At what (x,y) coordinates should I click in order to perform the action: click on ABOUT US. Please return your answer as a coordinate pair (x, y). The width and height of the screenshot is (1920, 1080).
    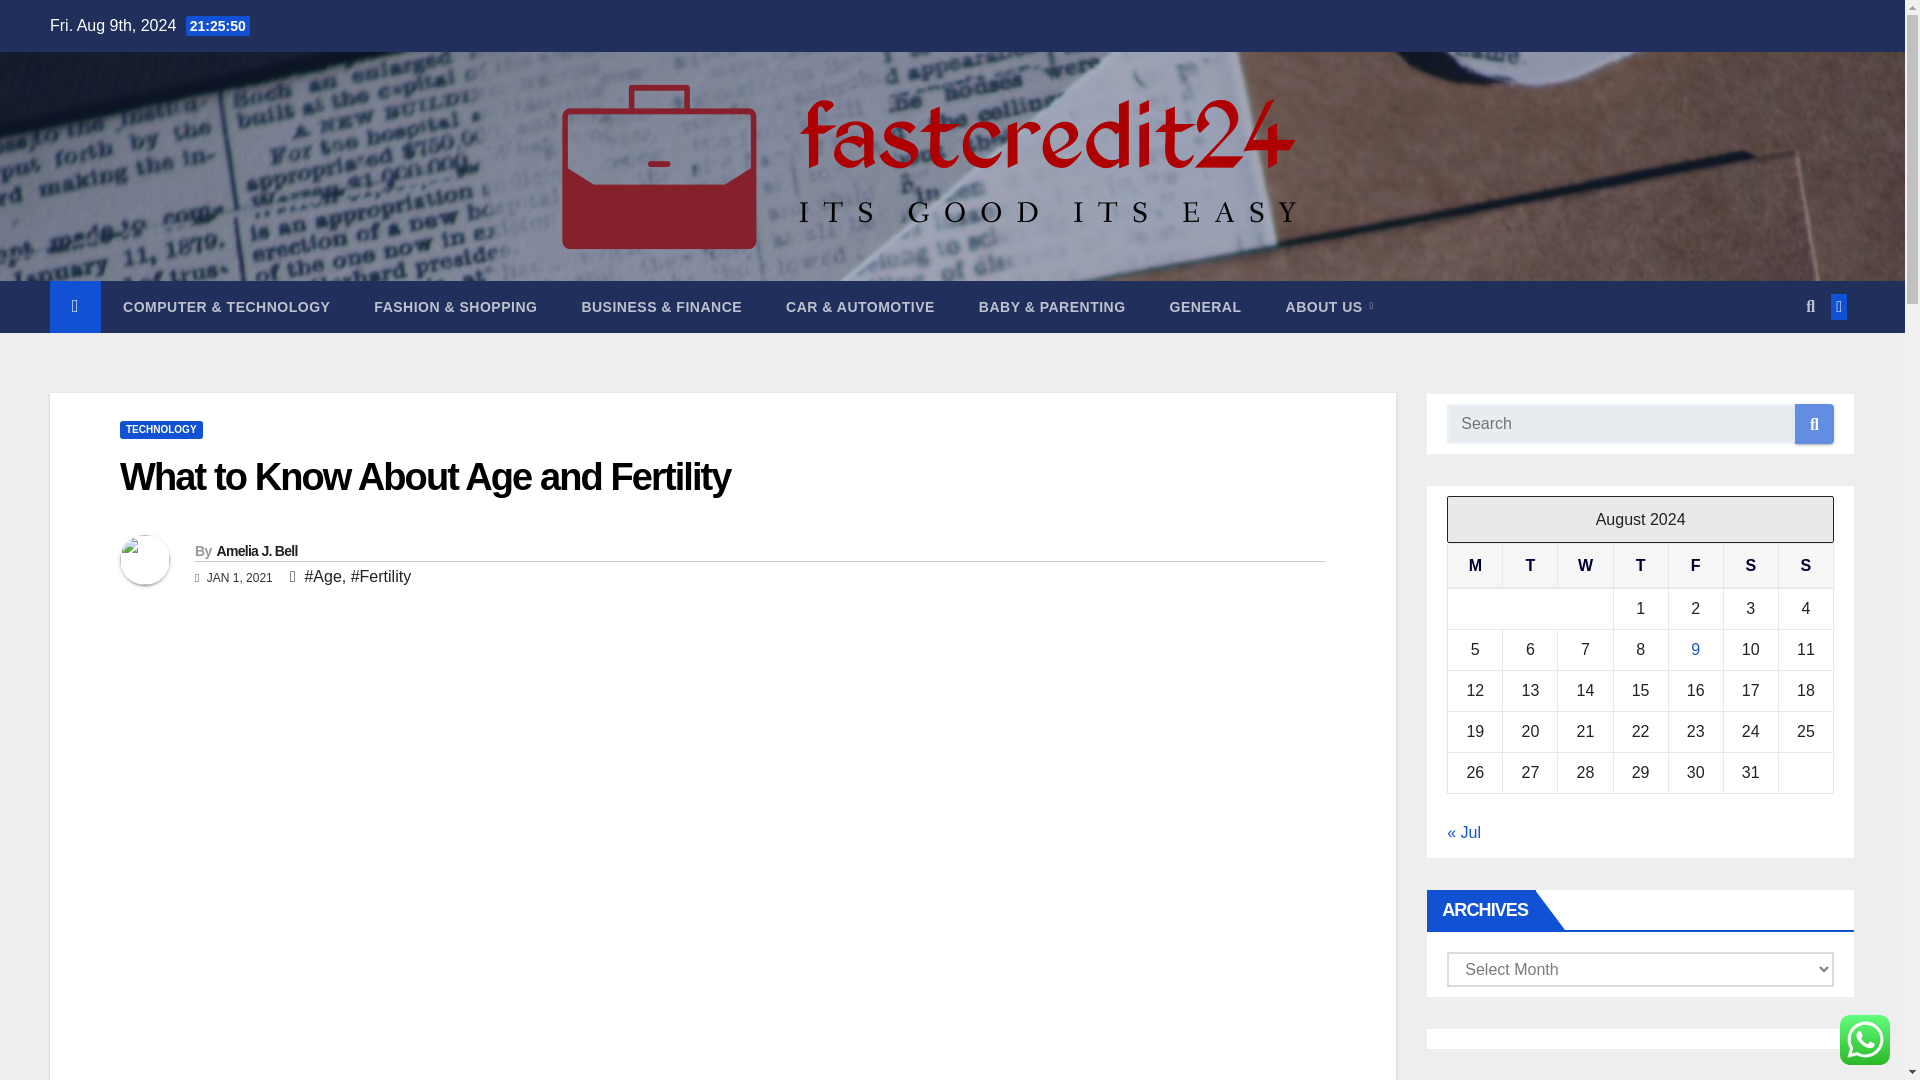
    Looking at the image, I should click on (1329, 306).